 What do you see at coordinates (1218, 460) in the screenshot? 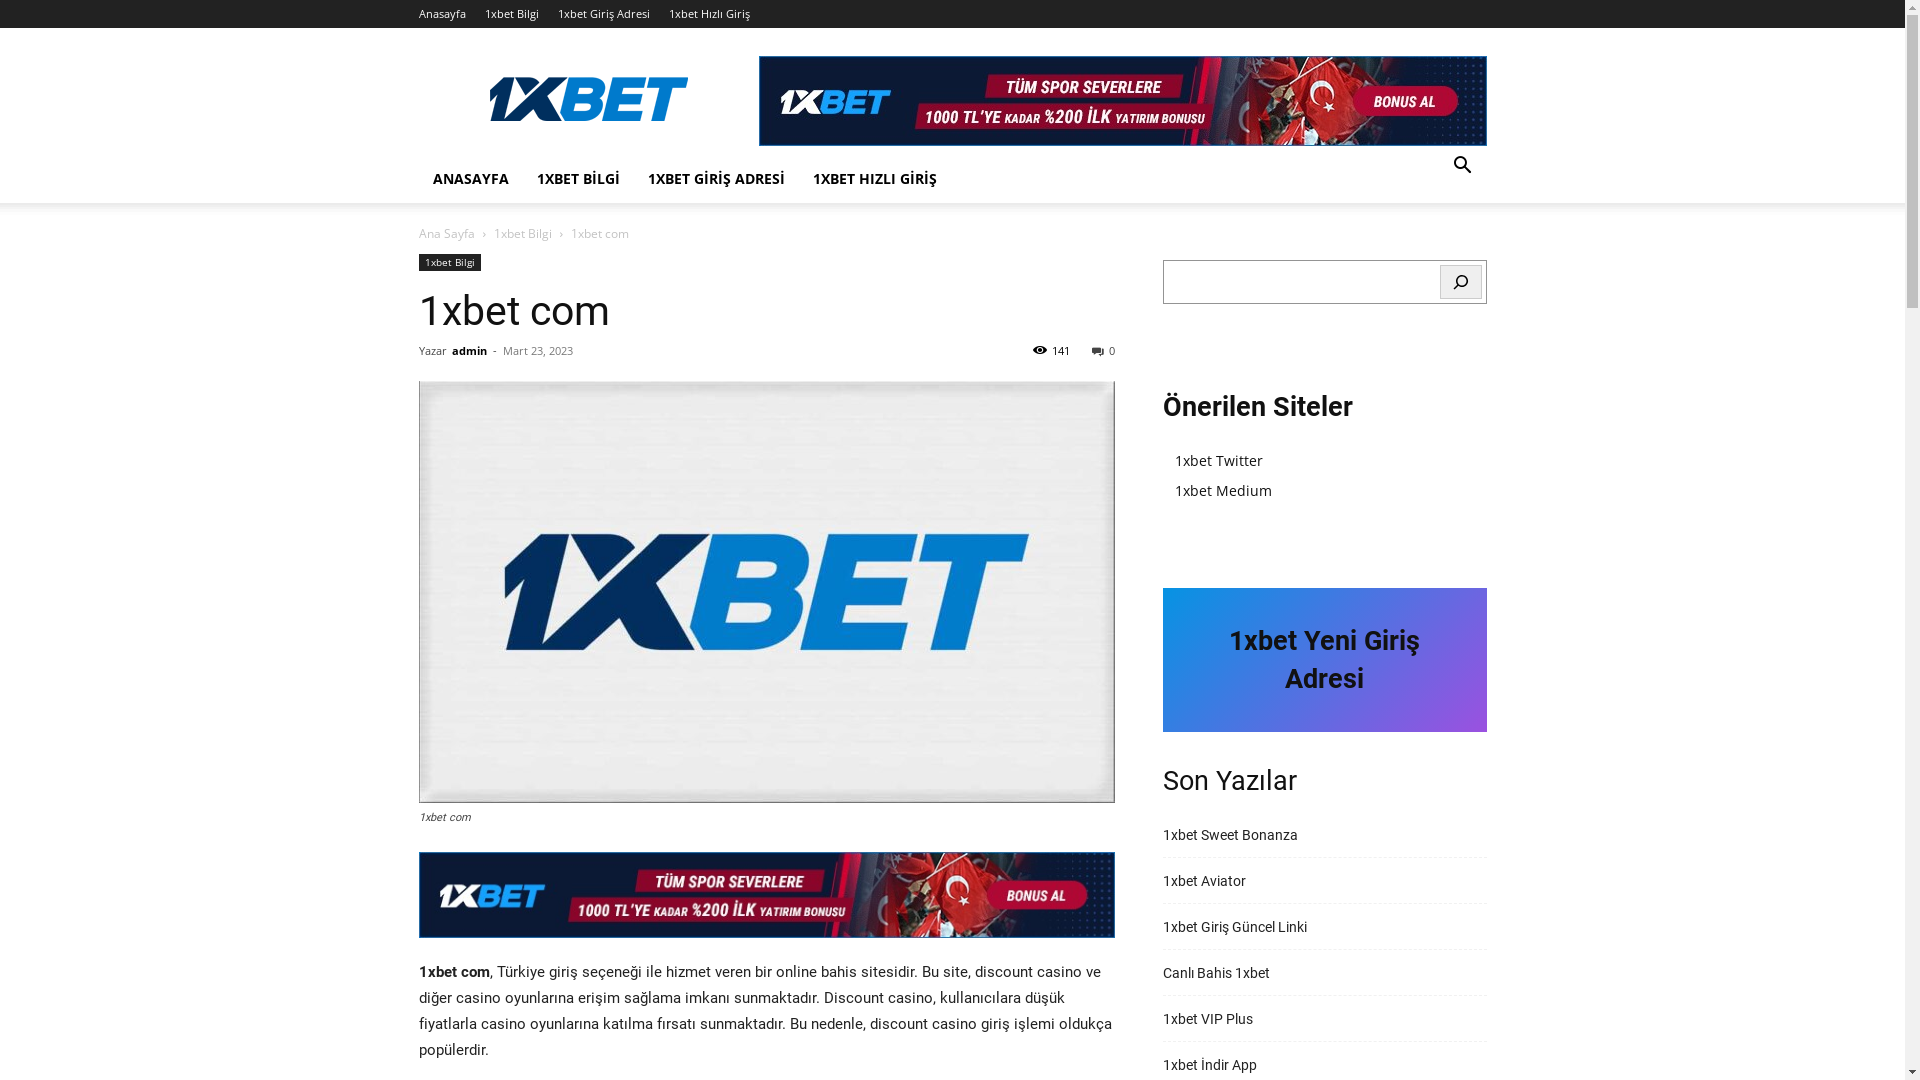
I see `1xbet Twitter` at bounding box center [1218, 460].